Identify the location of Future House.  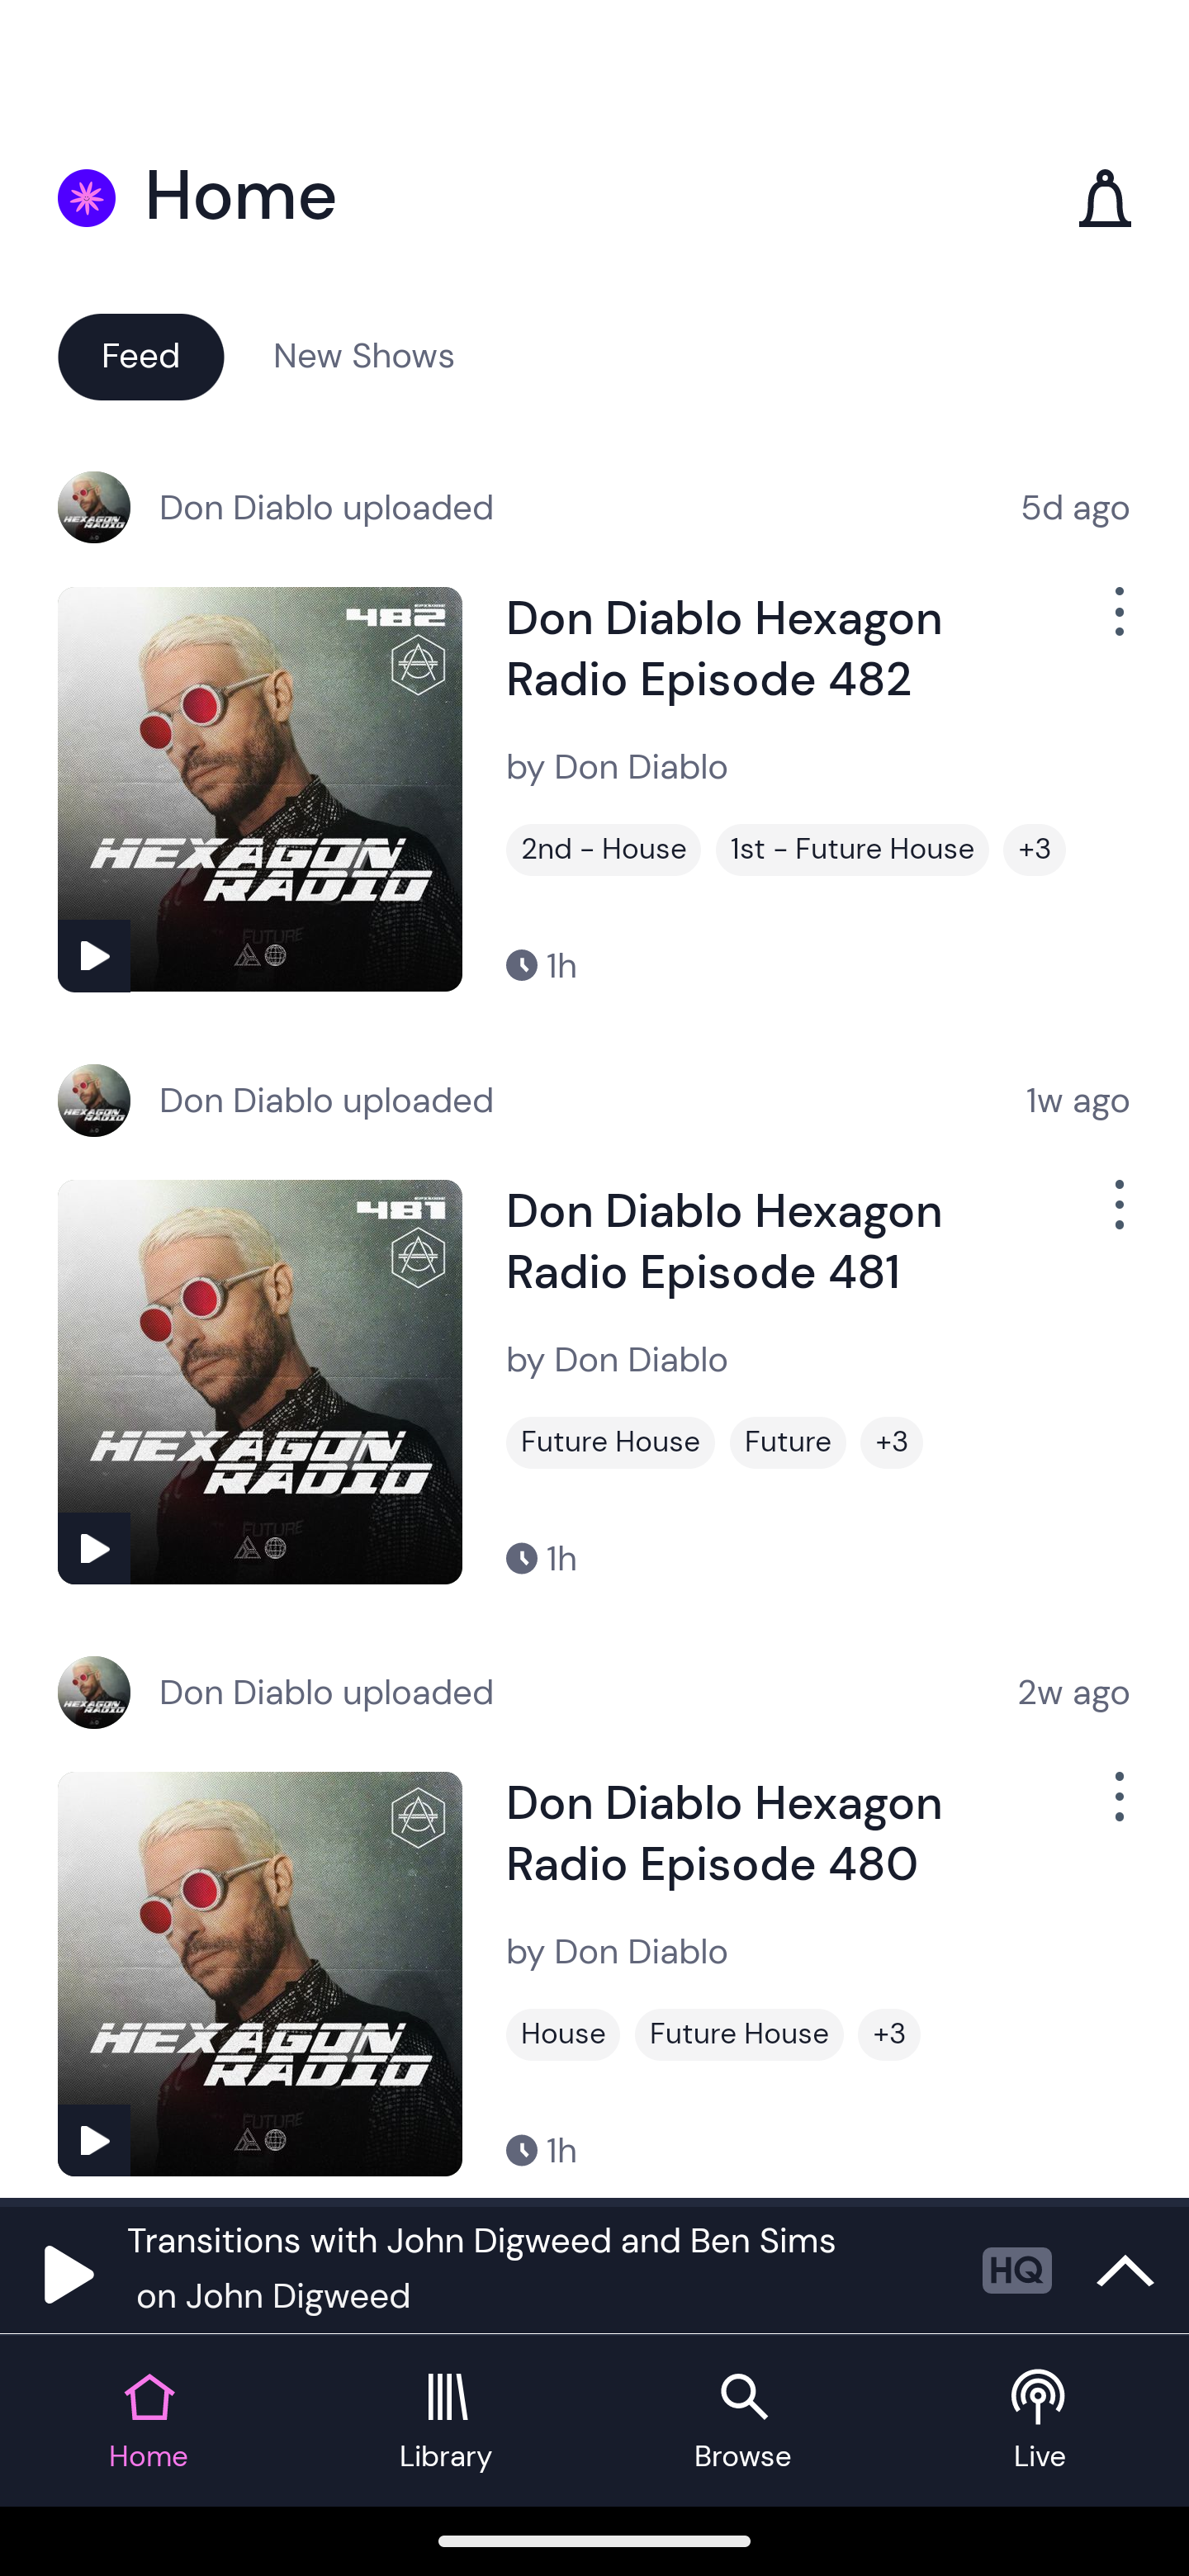
(610, 1442).